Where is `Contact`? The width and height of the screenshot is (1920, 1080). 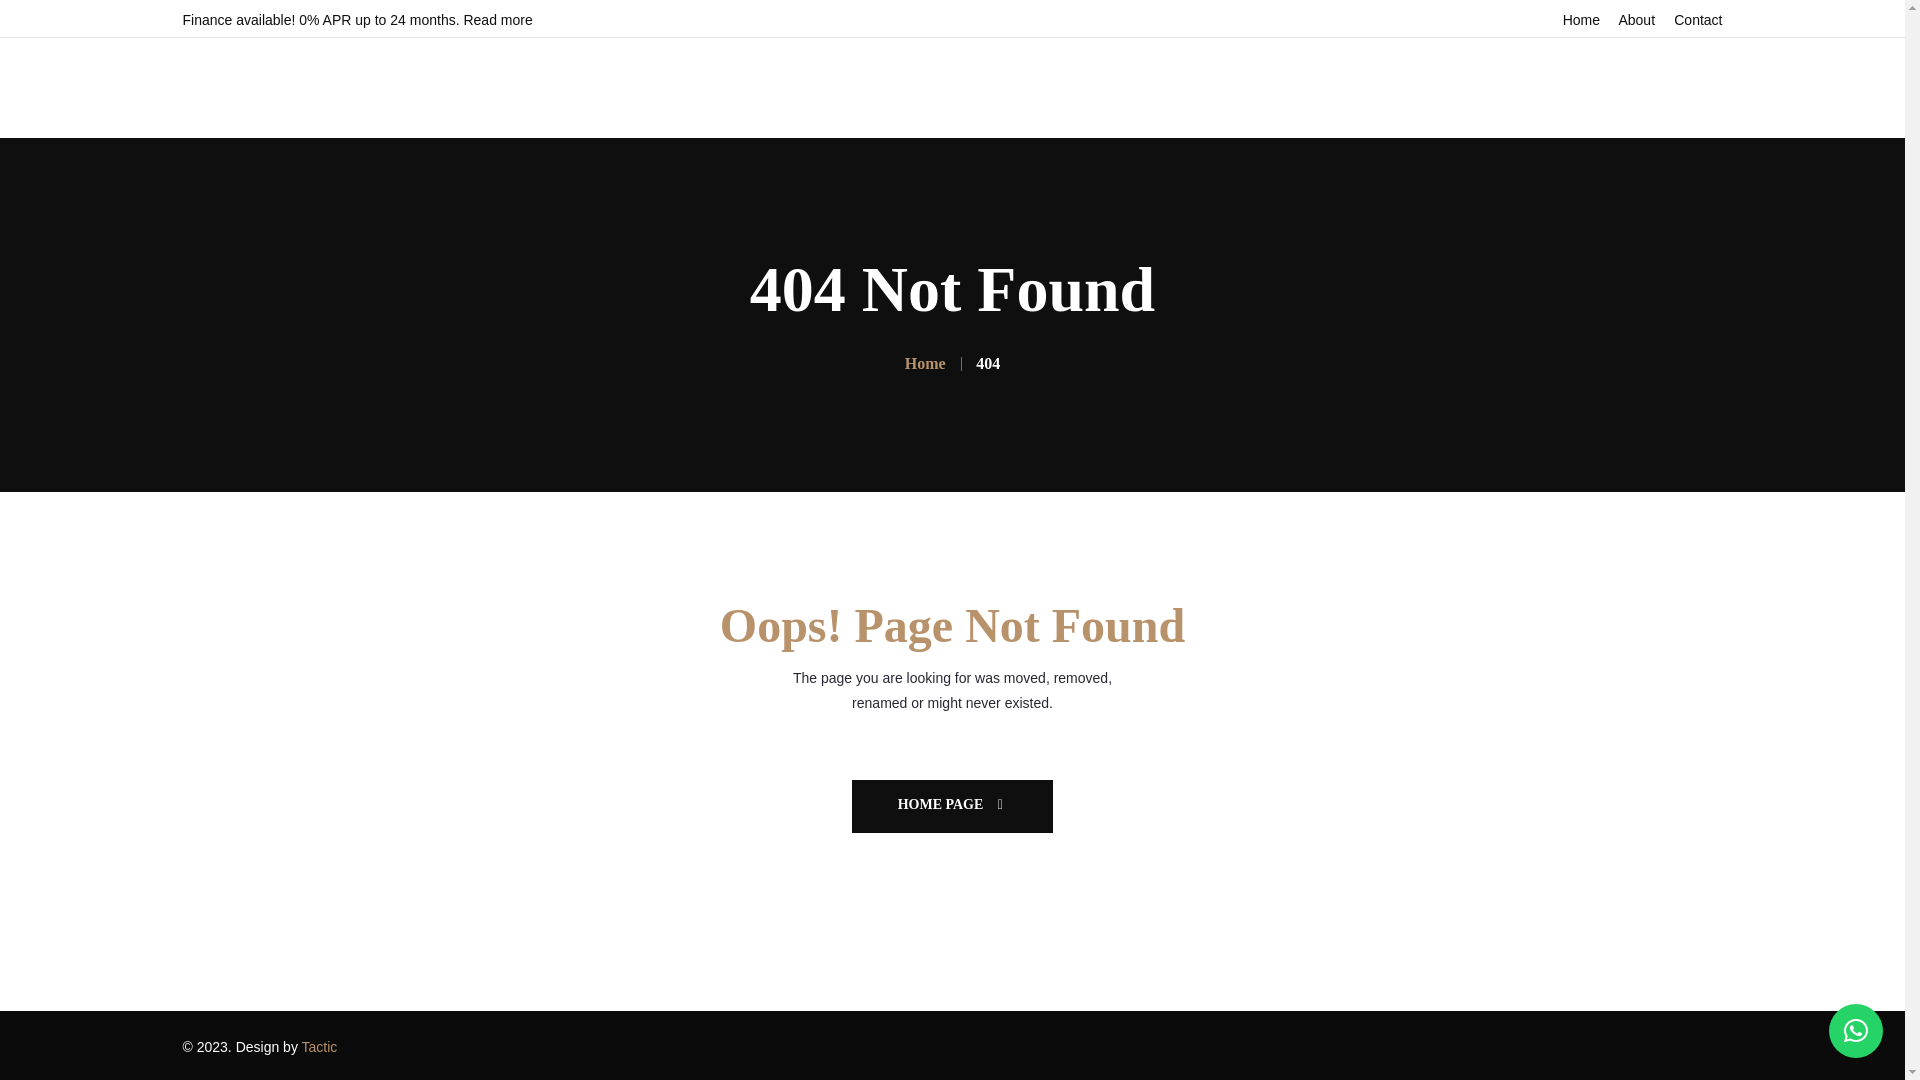
Contact is located at coordinates (1698, 20).